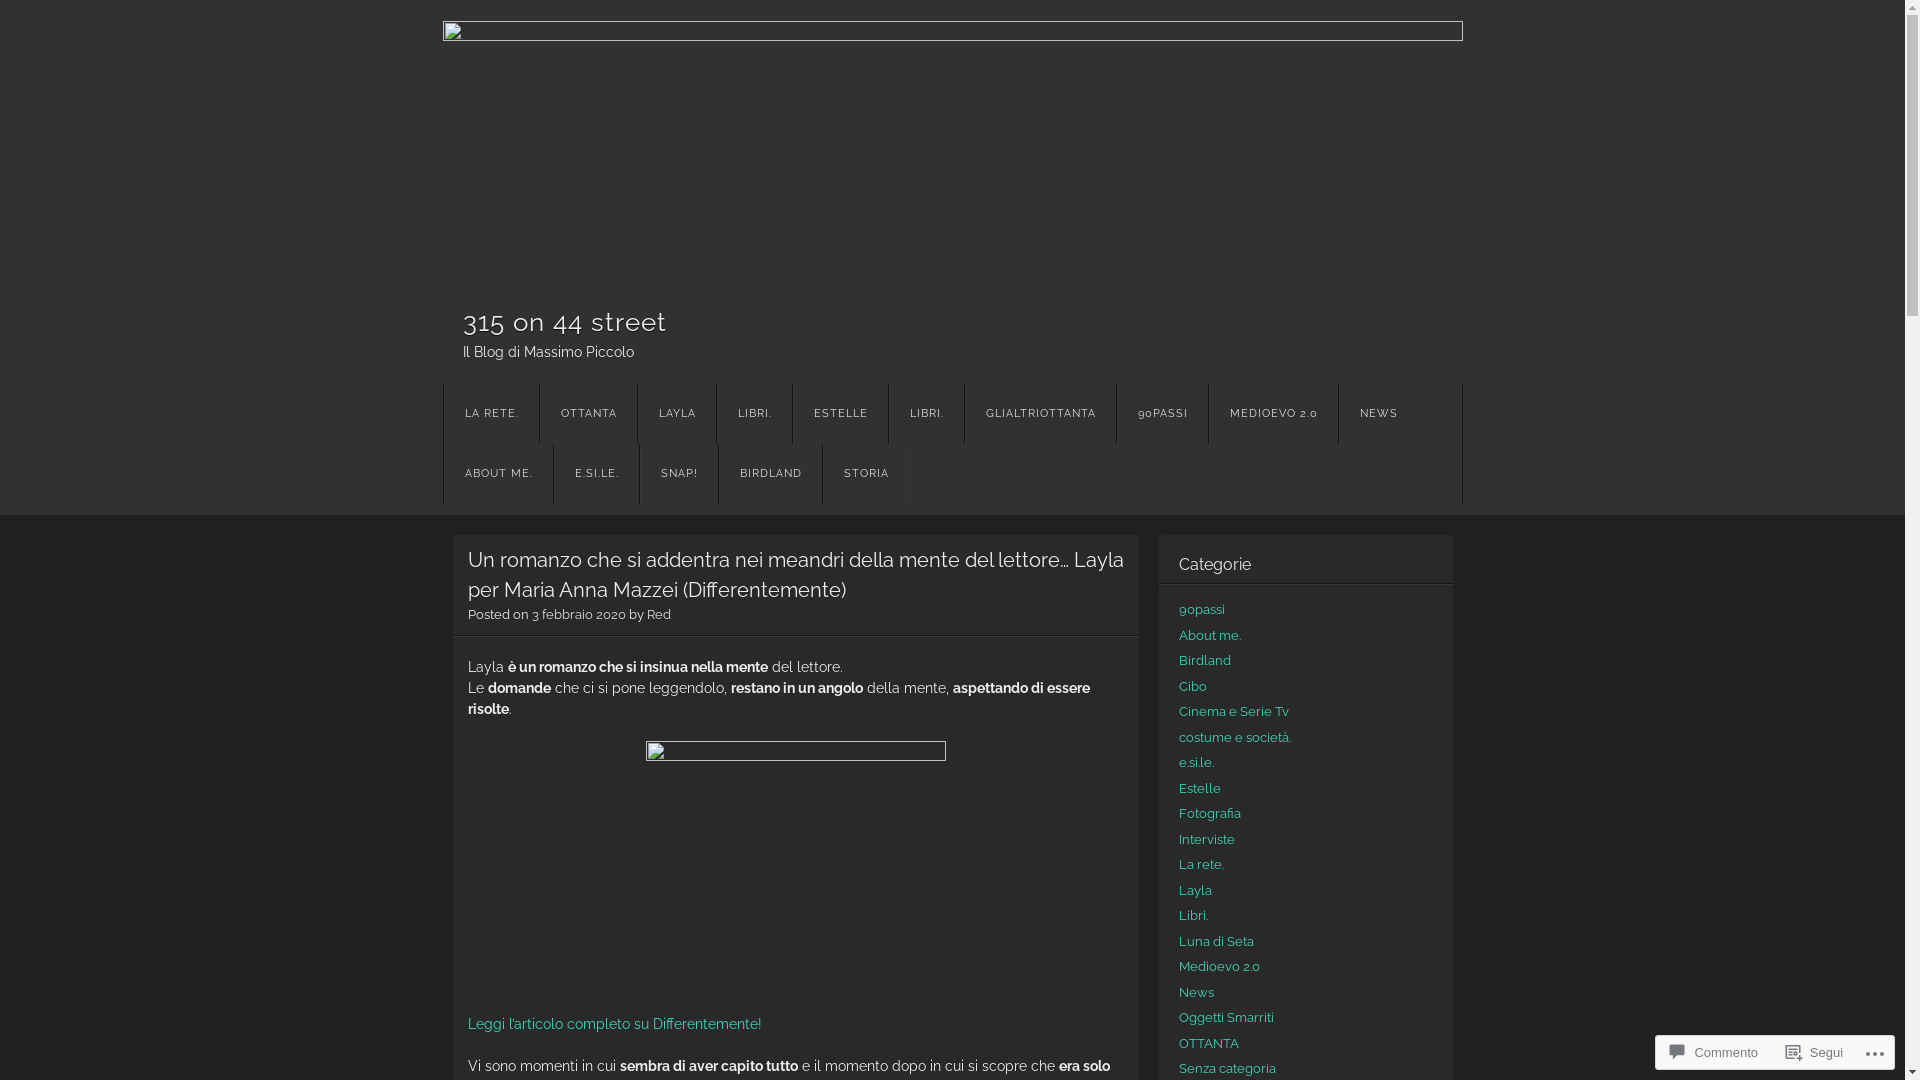 This screenshot has width=1920, height=1080. I want to click on News, so click(1196, 992).